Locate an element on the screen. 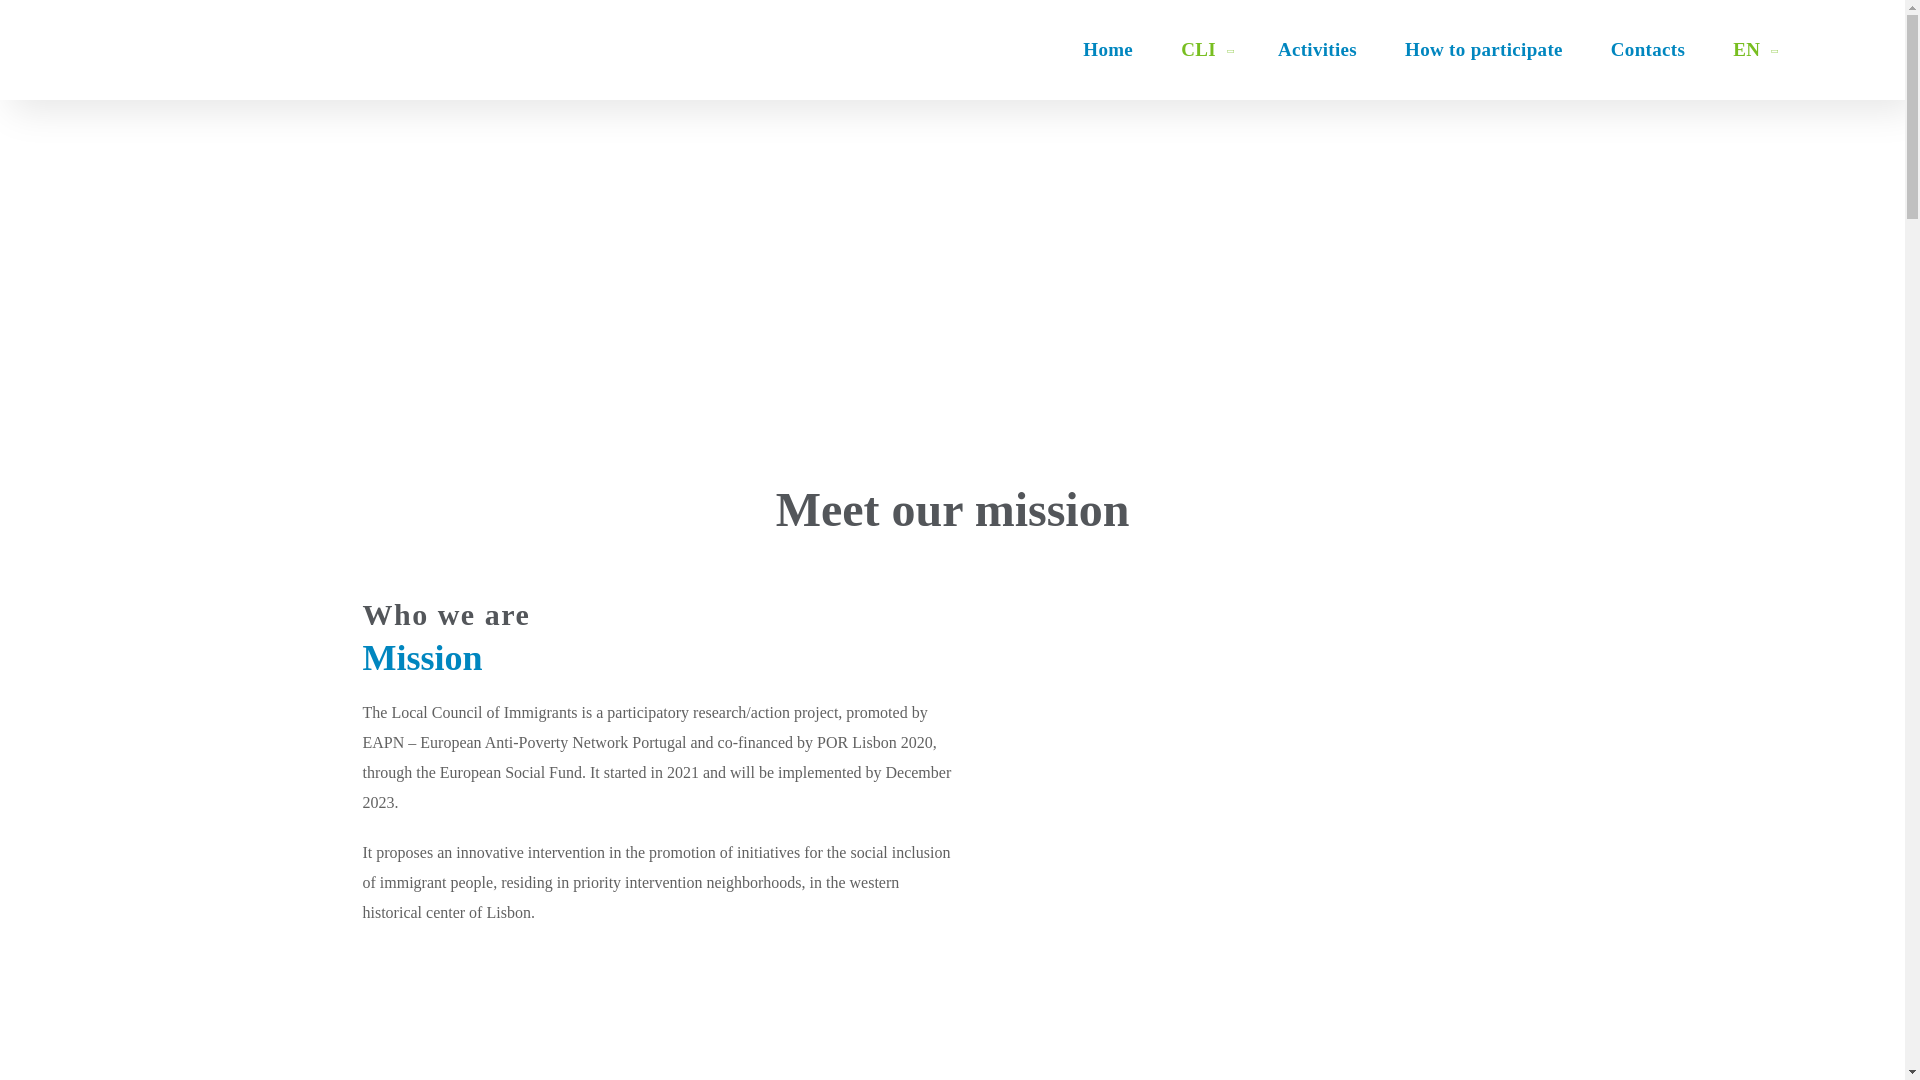 The width and height of the screenshot is (1920, 1080). Home is located at coordinates (1108, 50).